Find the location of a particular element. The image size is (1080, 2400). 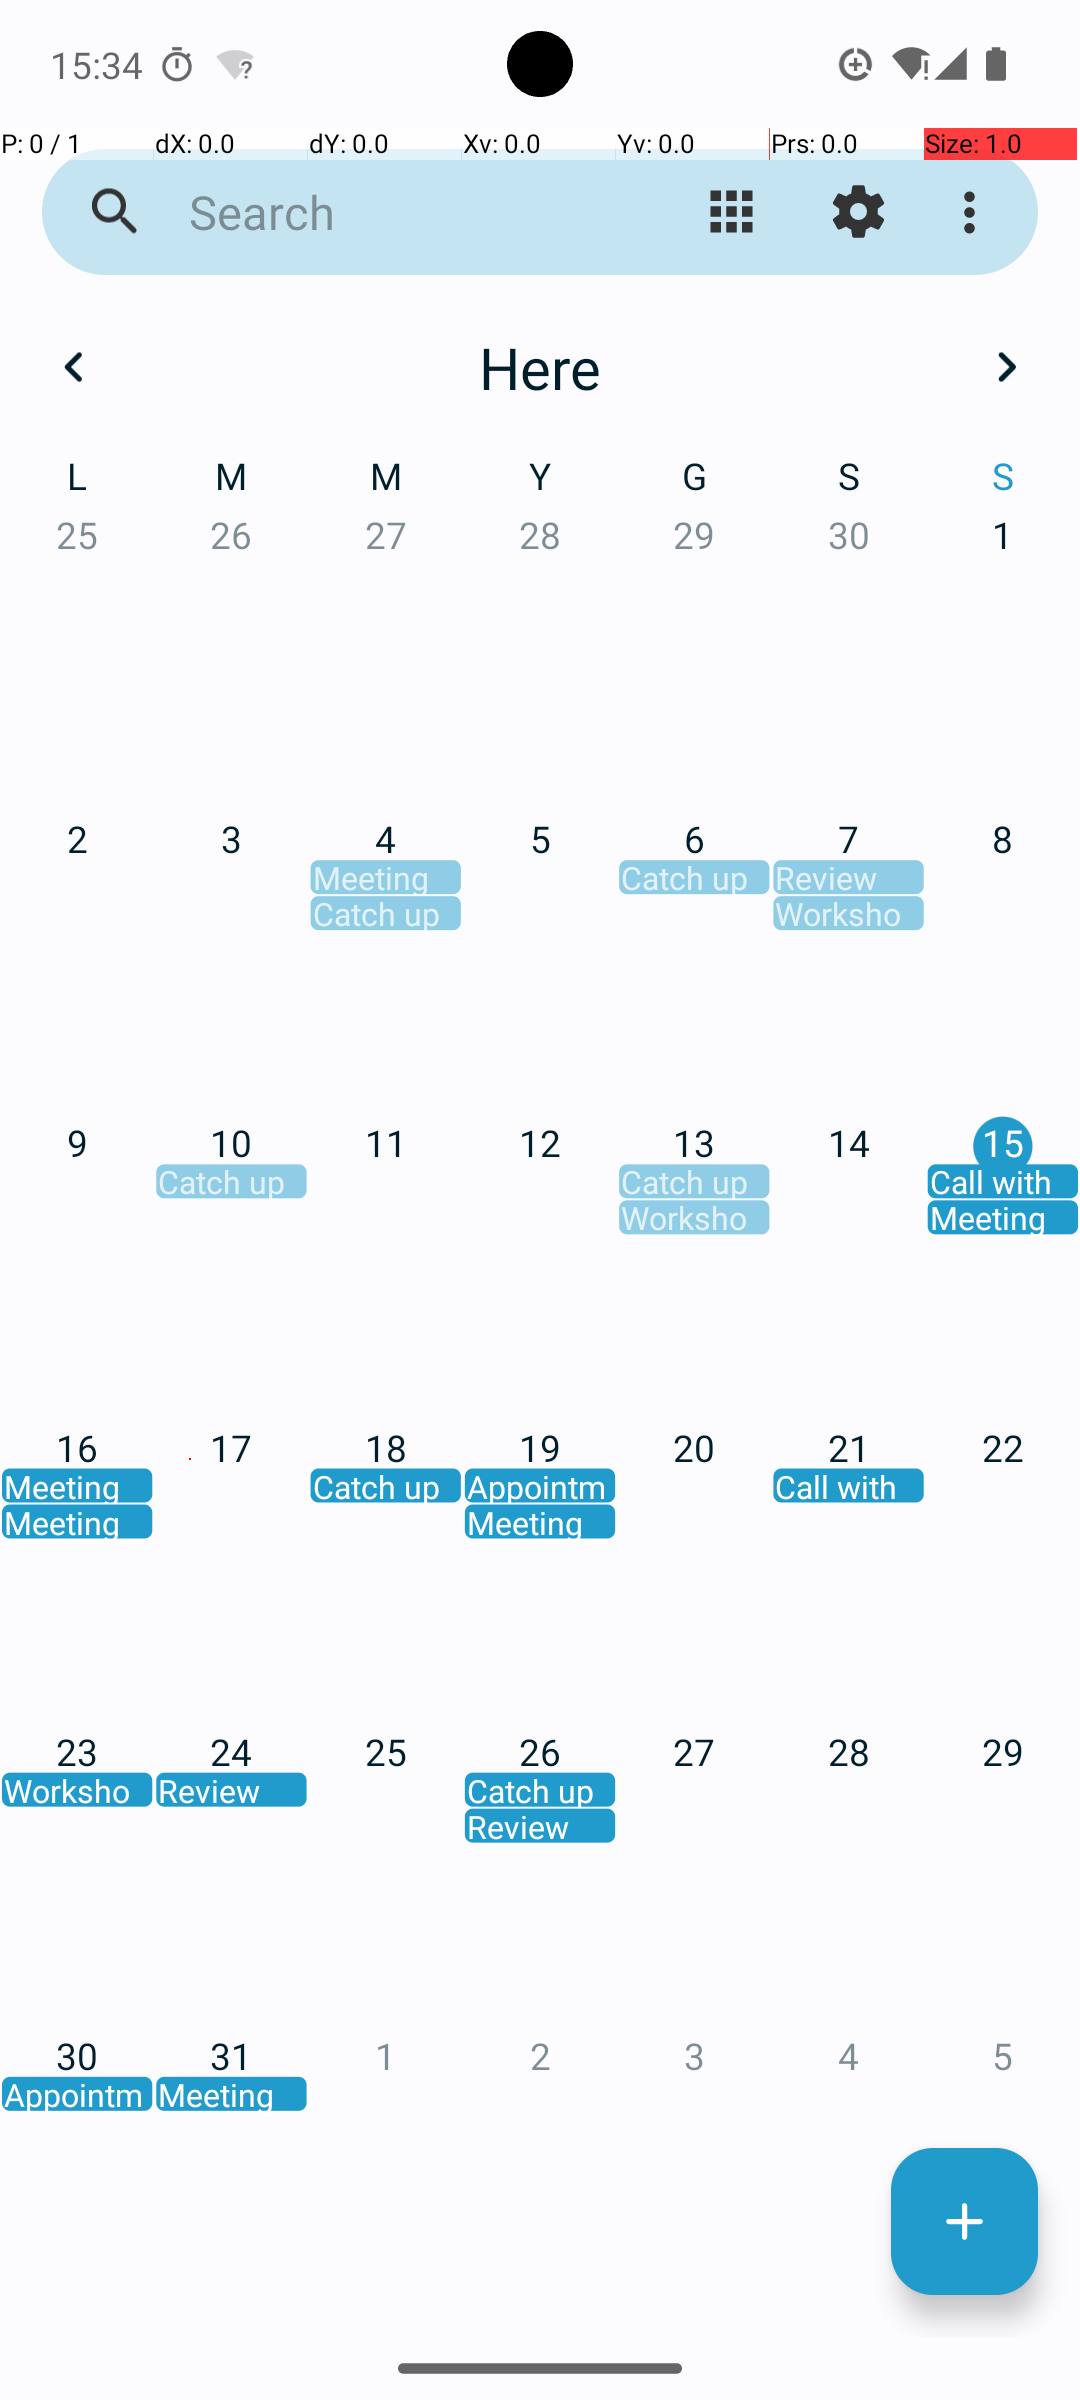

Here is located at coordinates (540, 367).